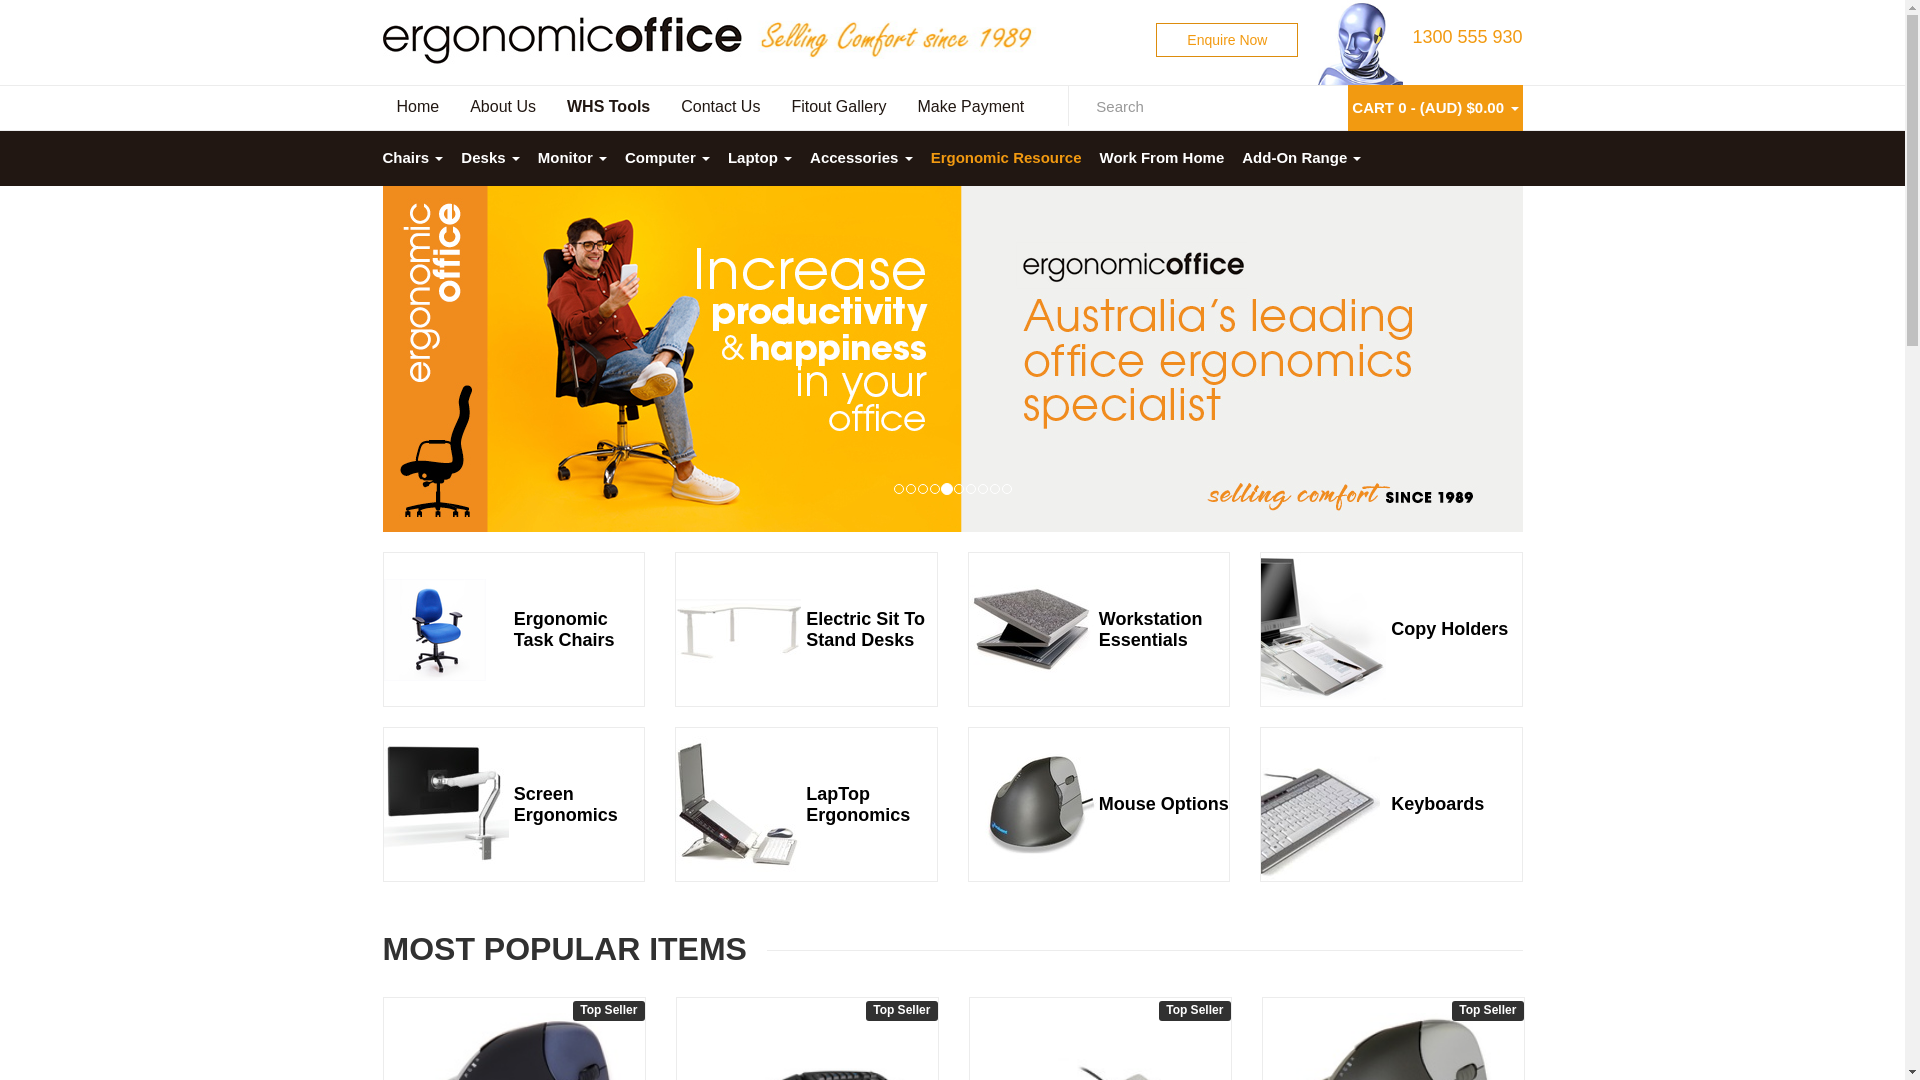  What do you see at coordinates (1456, 630) in the screenshot?
I see `Copy Holders` at bounding box center [1456, 630].